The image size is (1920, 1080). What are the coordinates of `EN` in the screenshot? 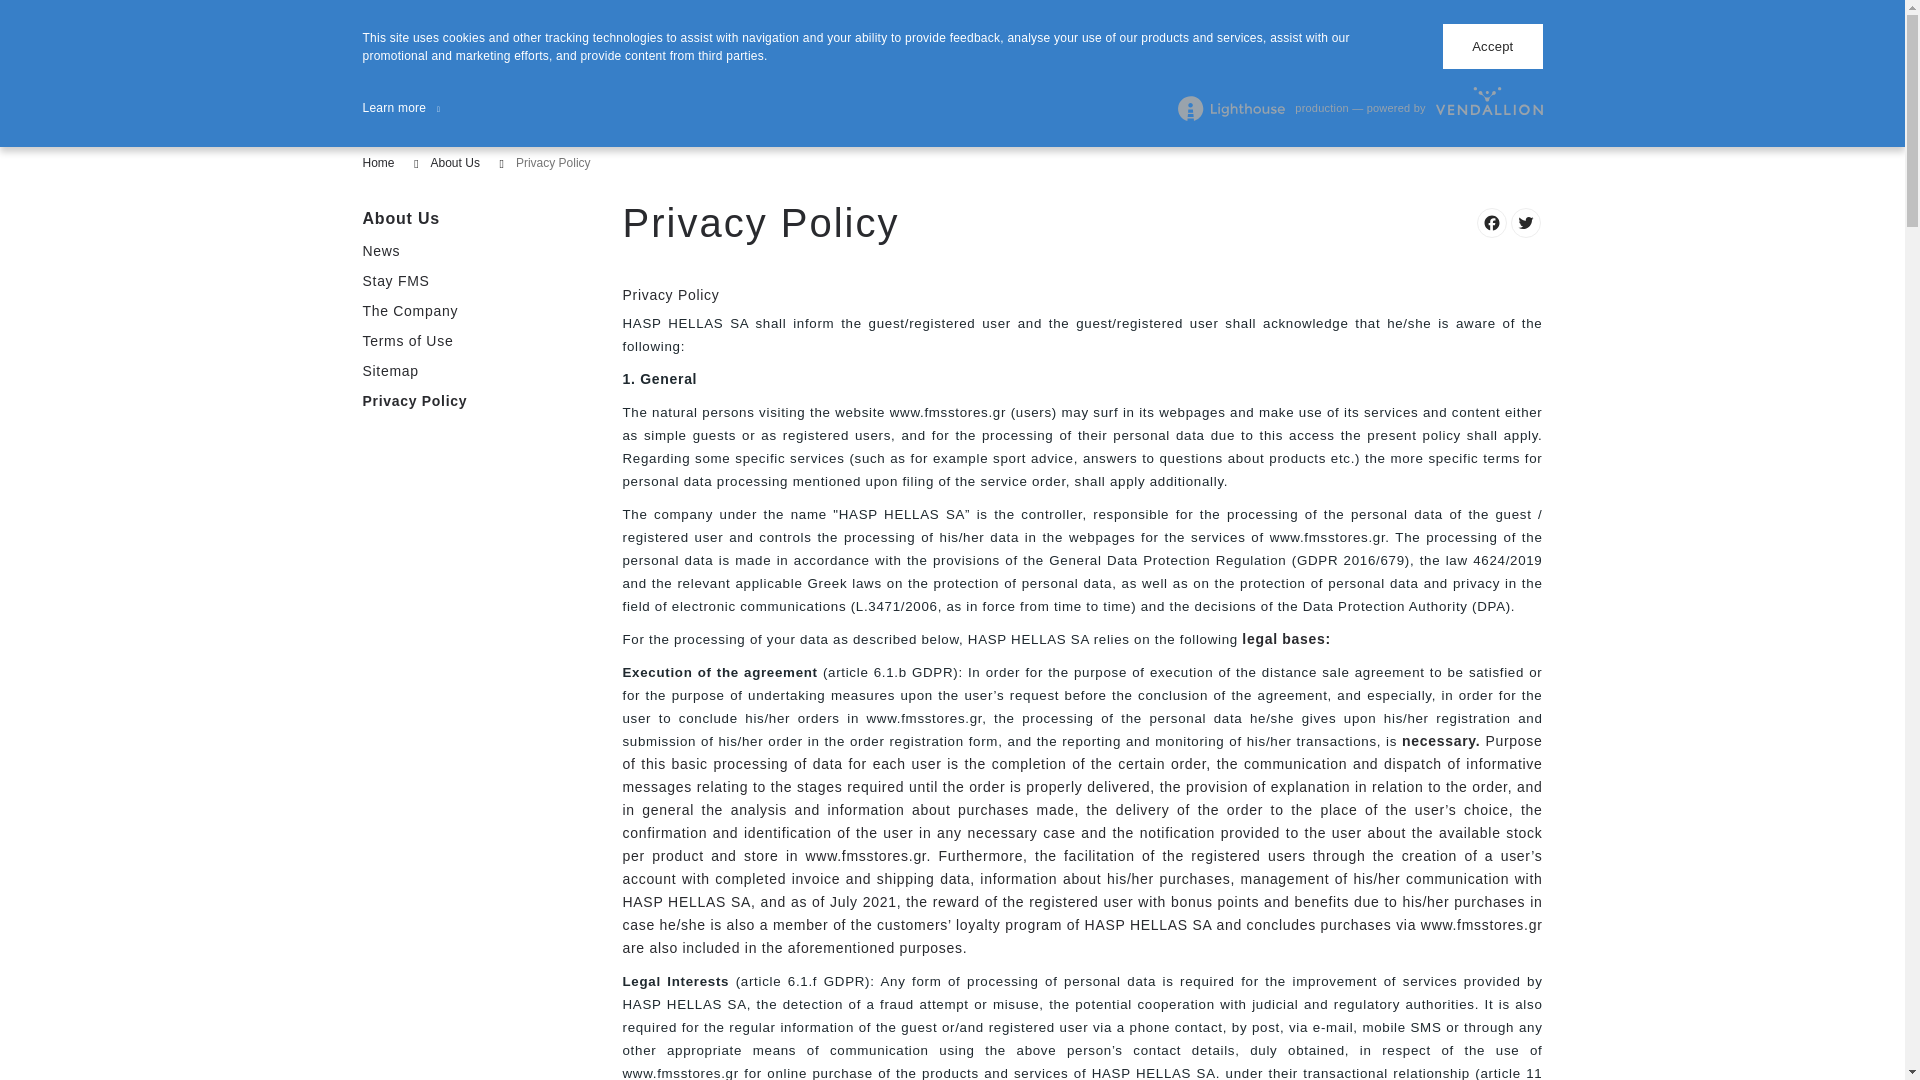 It's located at (382, 71).